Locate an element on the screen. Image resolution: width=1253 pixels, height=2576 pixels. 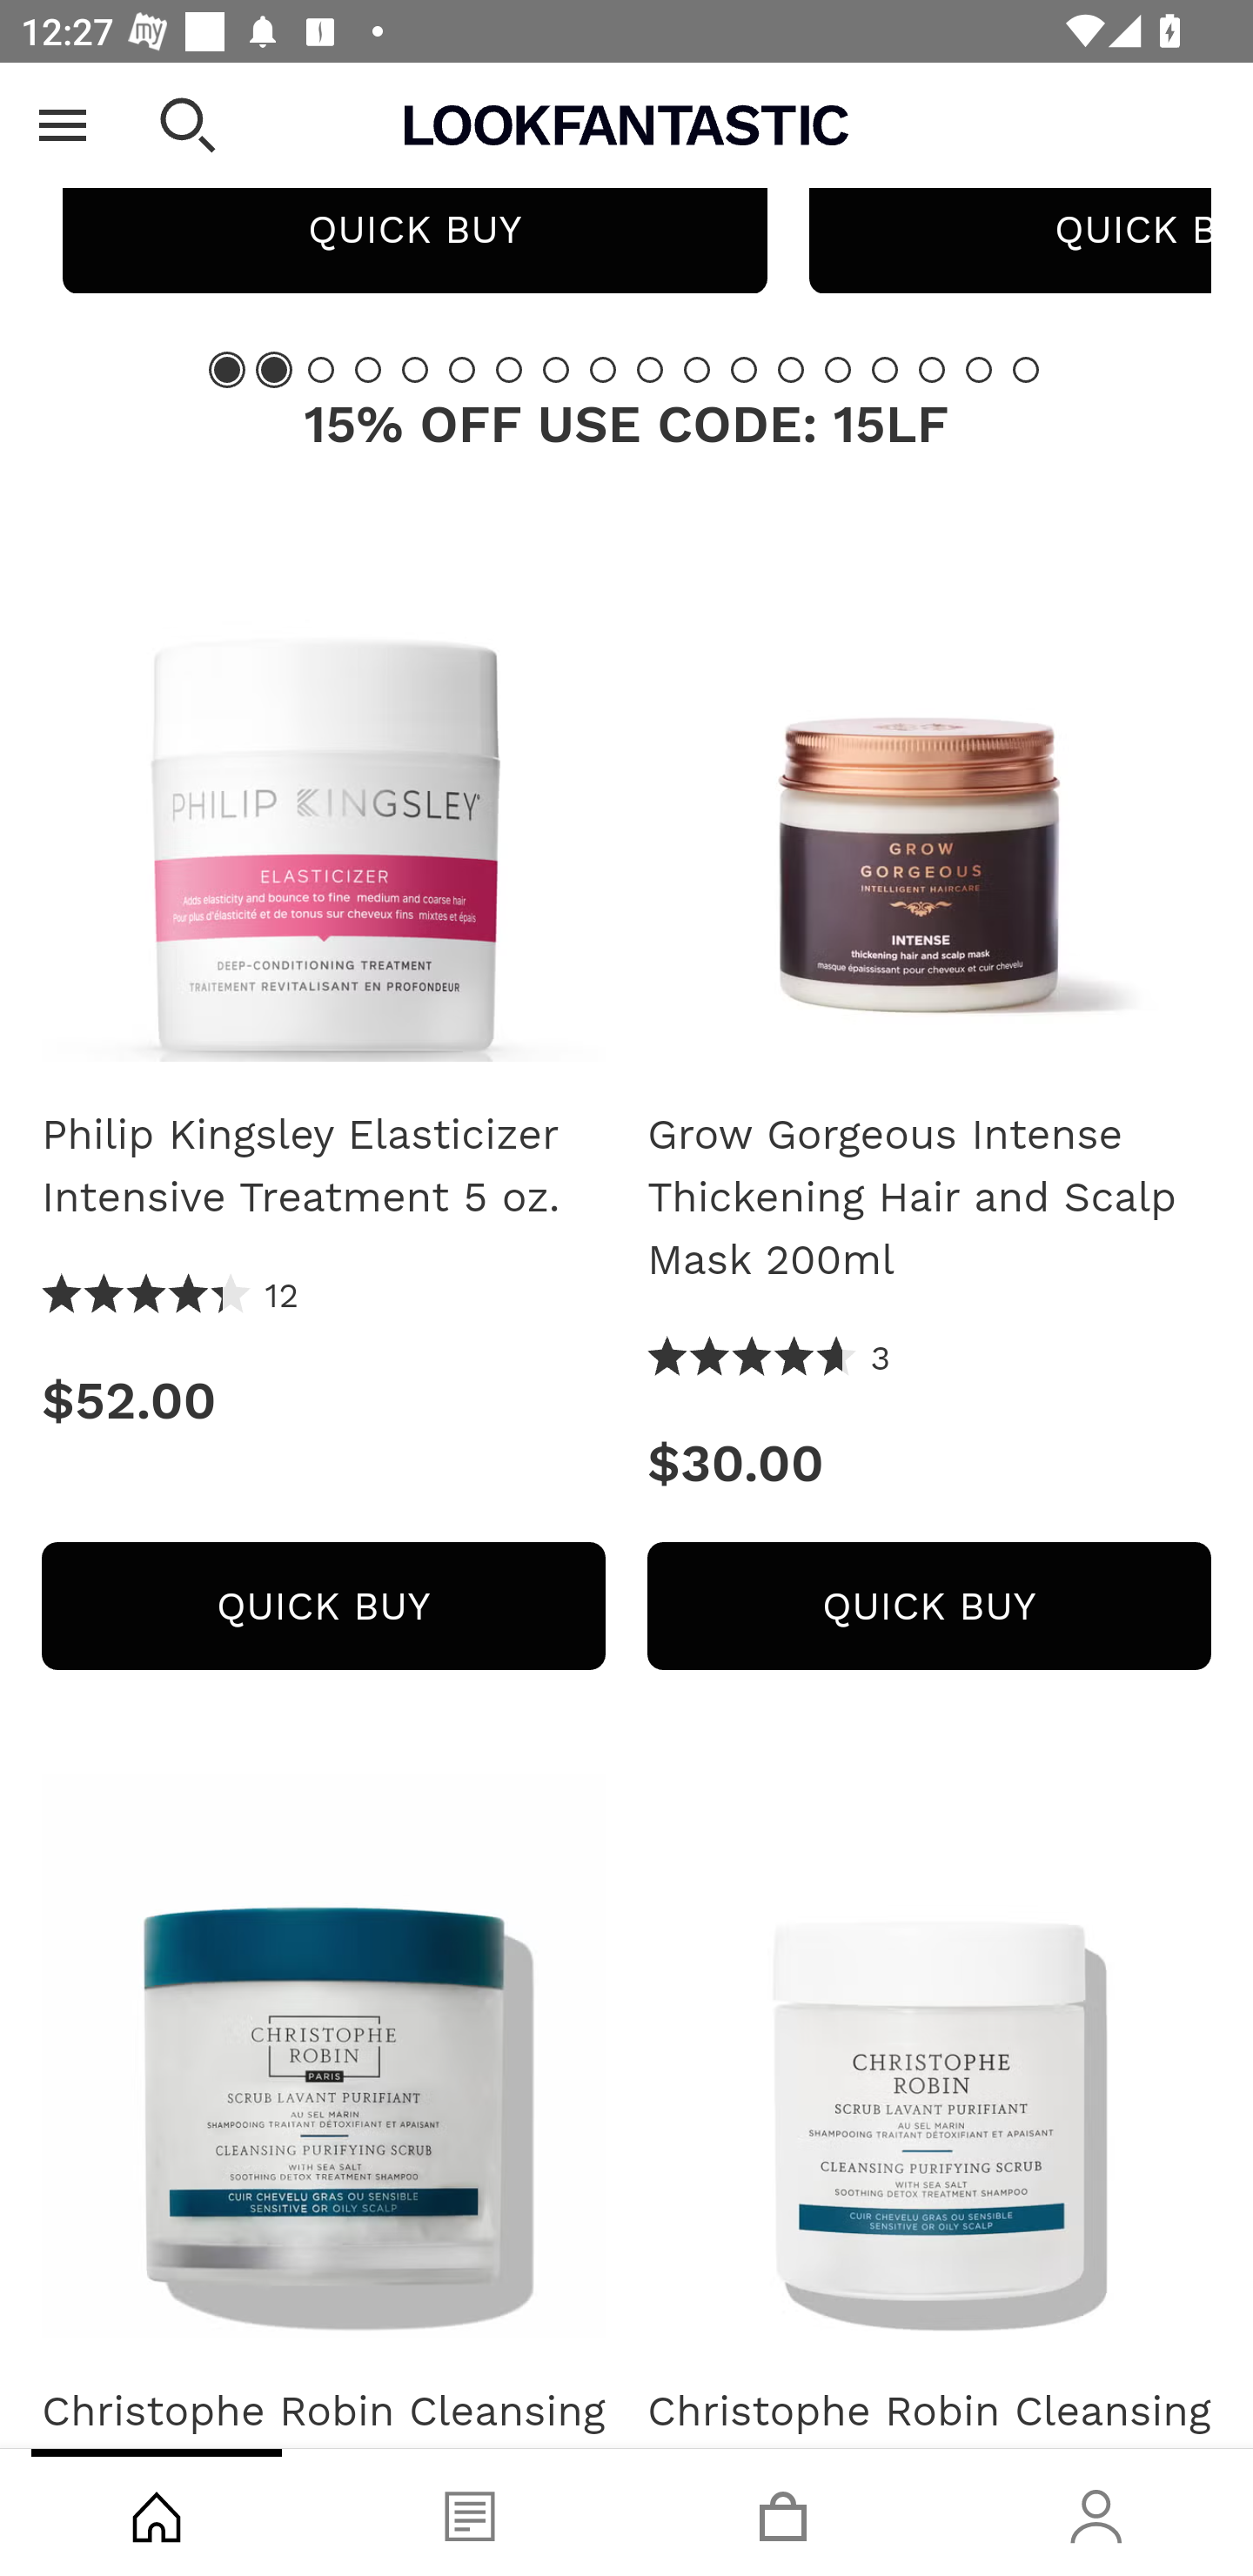
Slide 16 is located at coordinates (931, 369).